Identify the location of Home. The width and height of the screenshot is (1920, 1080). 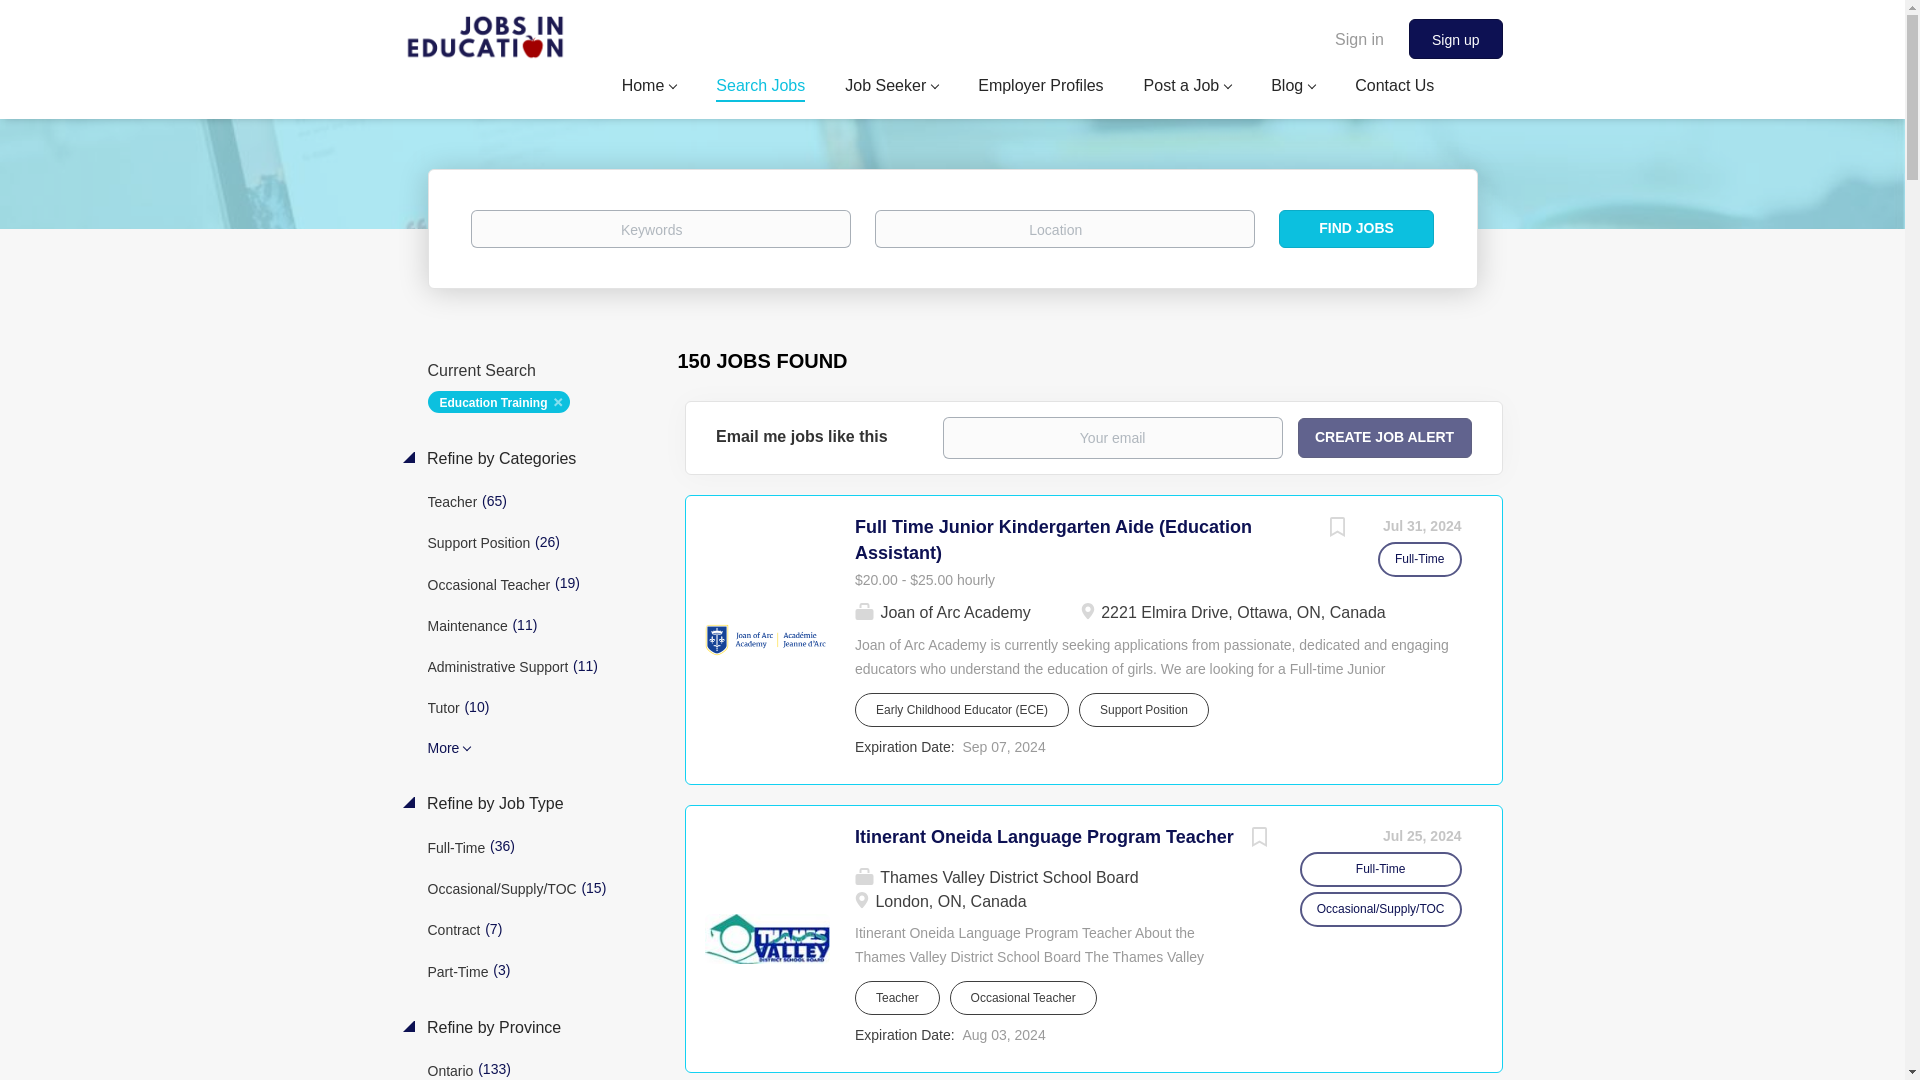
(650, 88).